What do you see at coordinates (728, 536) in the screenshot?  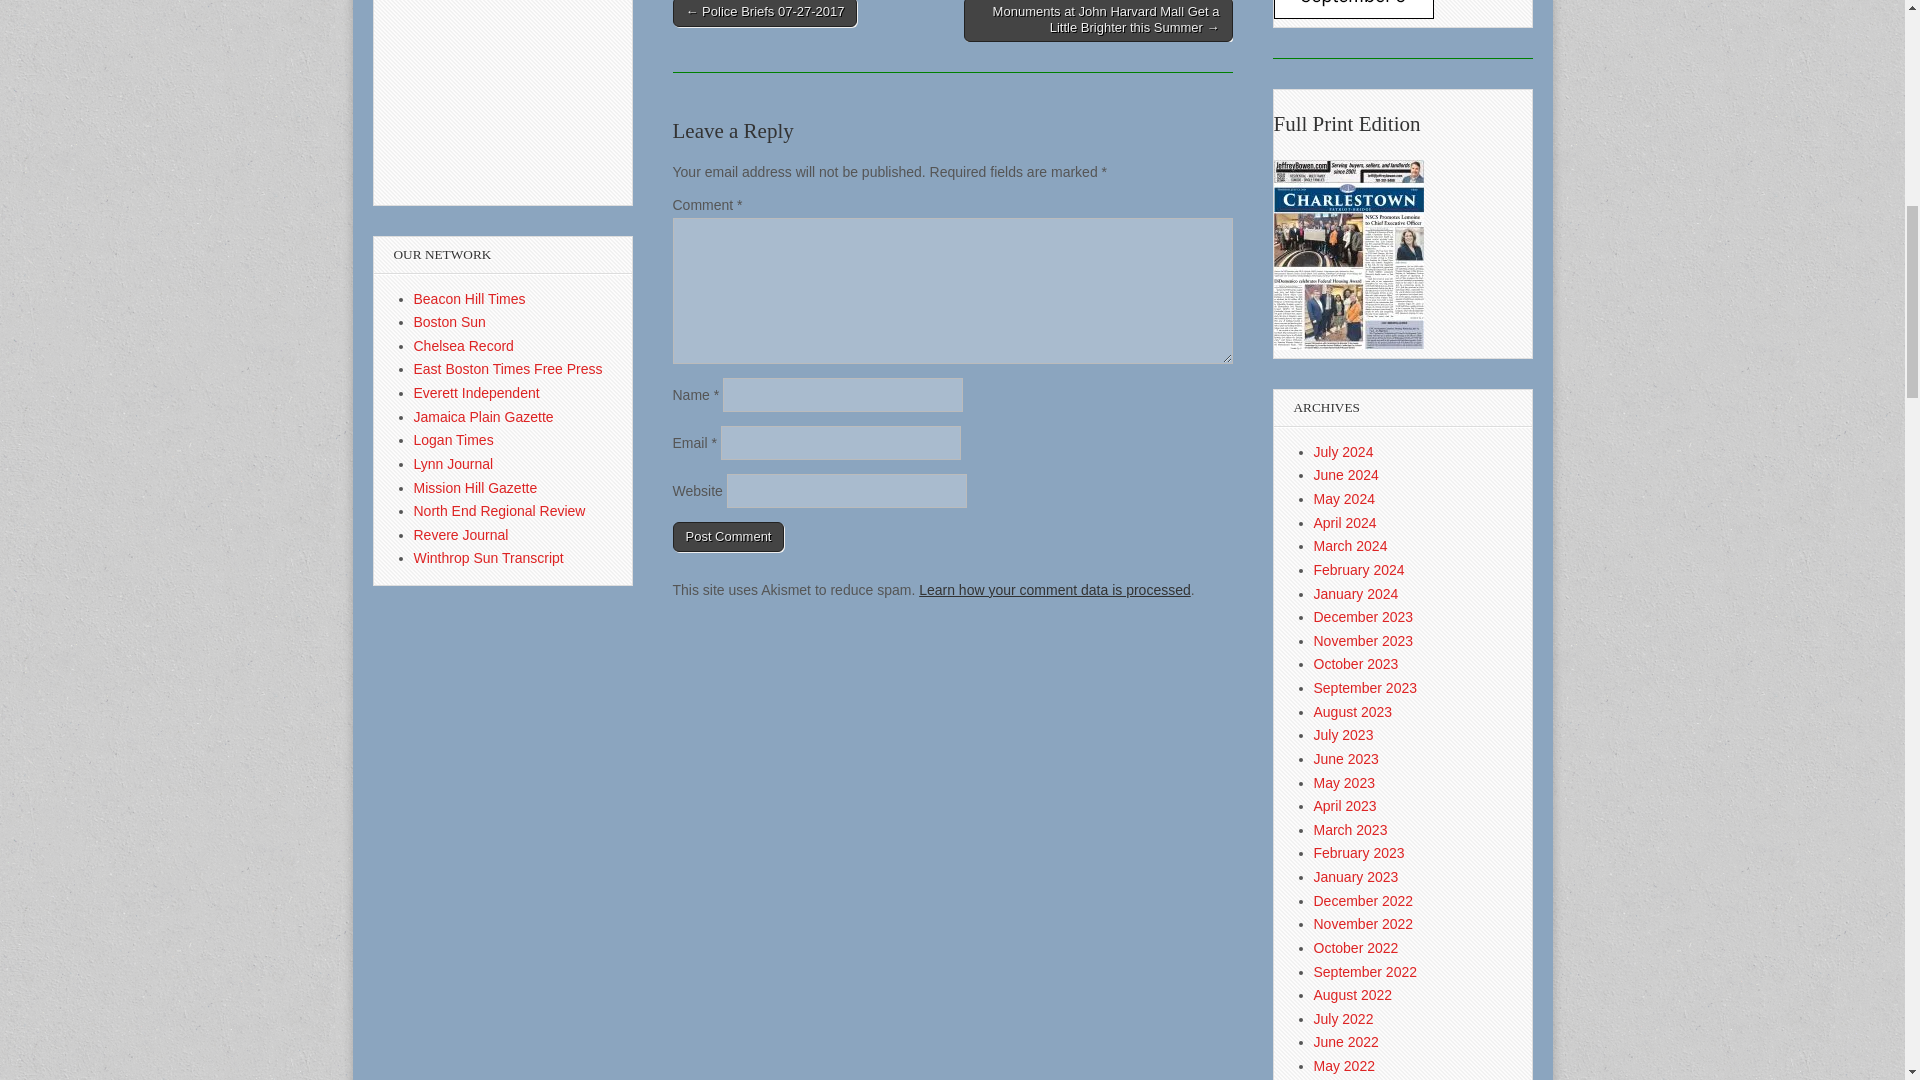 I see `Post Comment` at bounding box center [728, 536].